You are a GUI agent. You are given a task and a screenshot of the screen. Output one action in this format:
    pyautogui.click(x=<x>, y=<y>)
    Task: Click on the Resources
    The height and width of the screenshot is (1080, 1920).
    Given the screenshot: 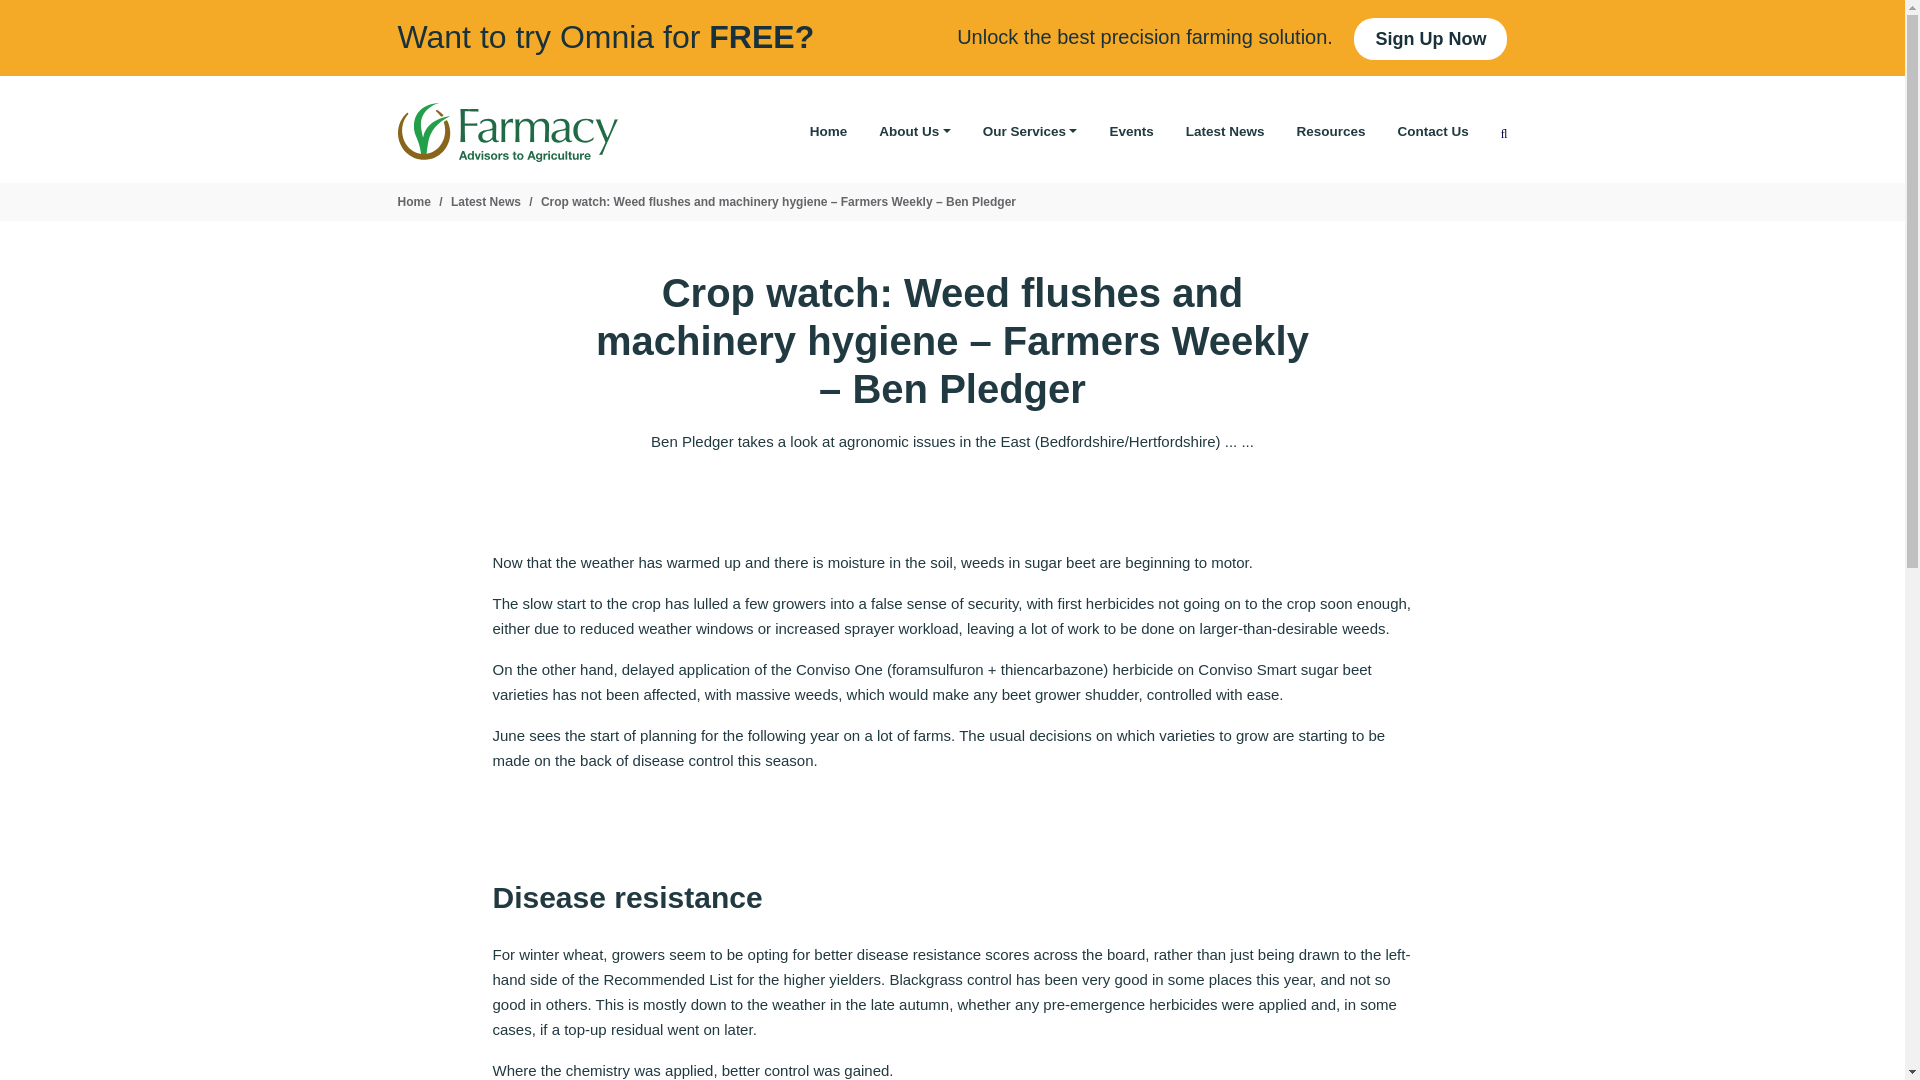 What is the action you would take?
    pyautogui.click(x=1330, y=132)
    